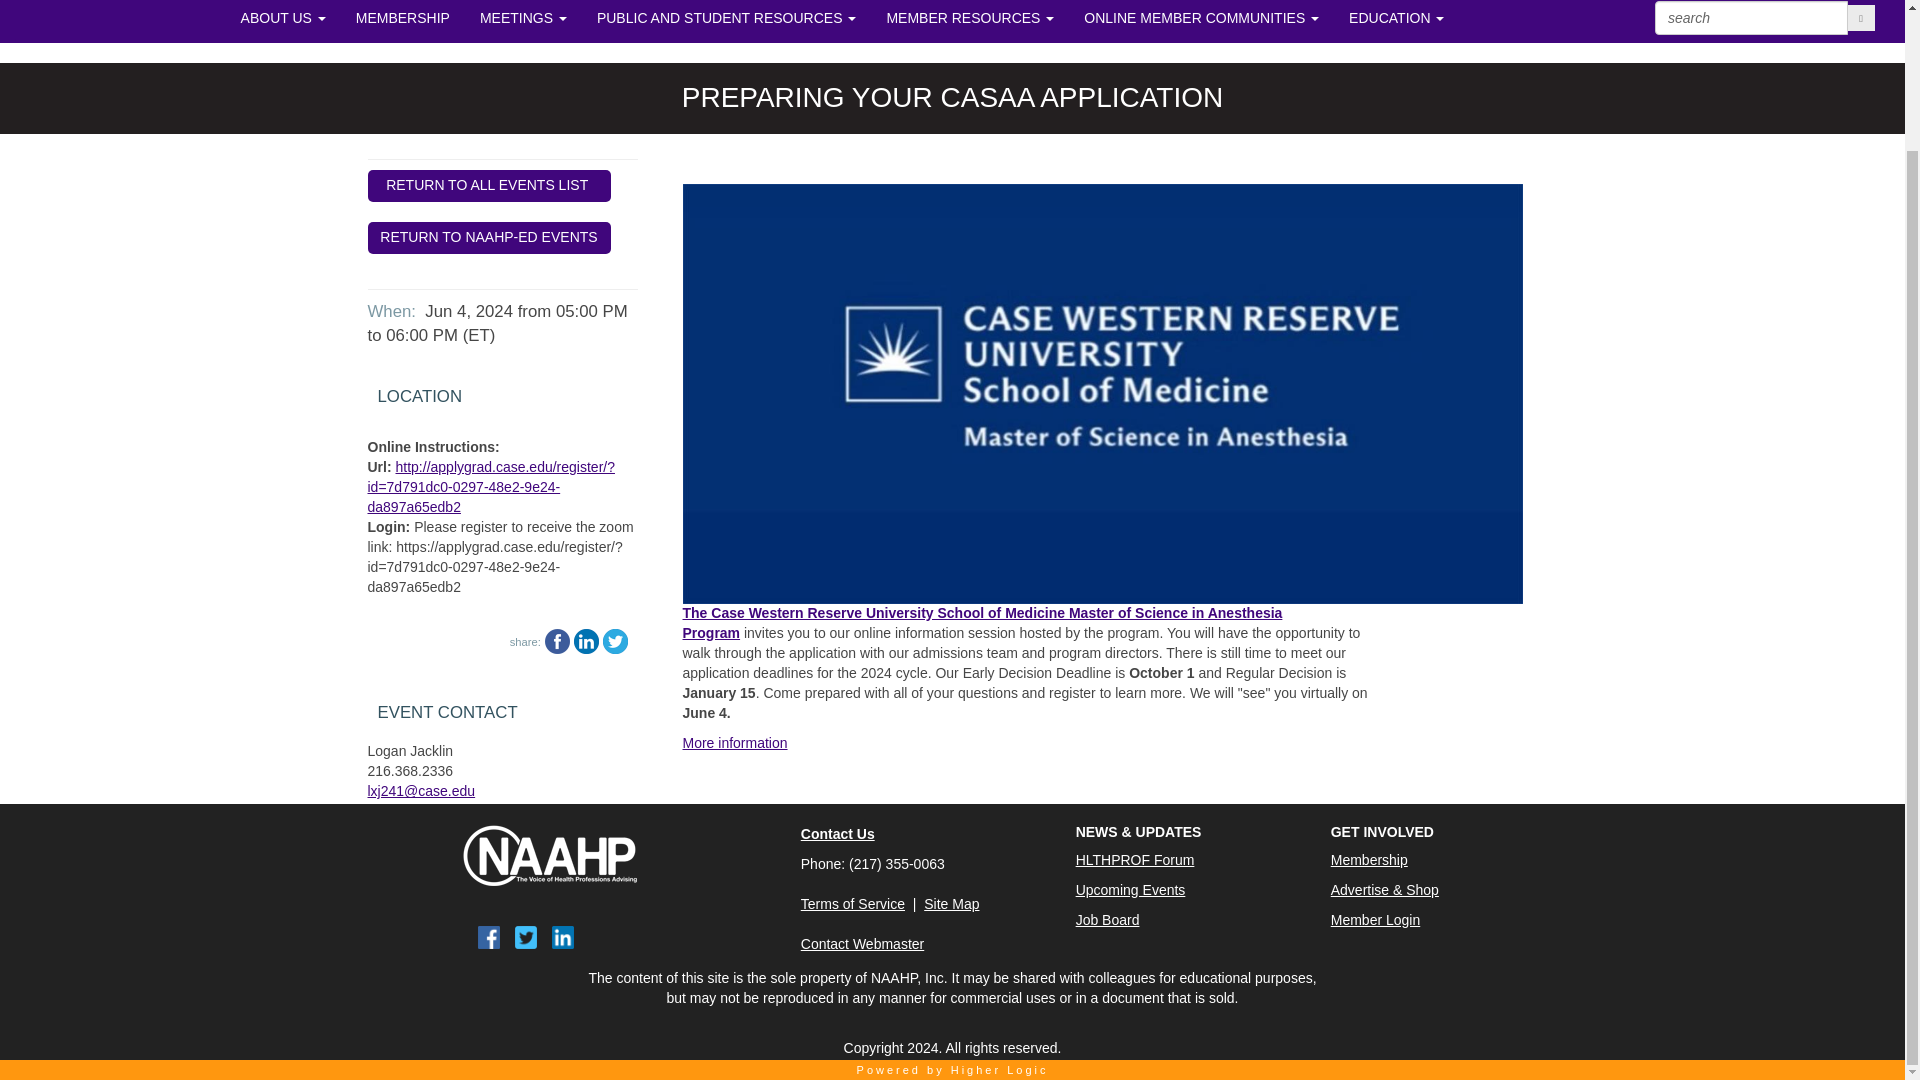  Describe the element at coordinates (402, 22) in the screenshot. I see `MEMBERSHIP` at that location.